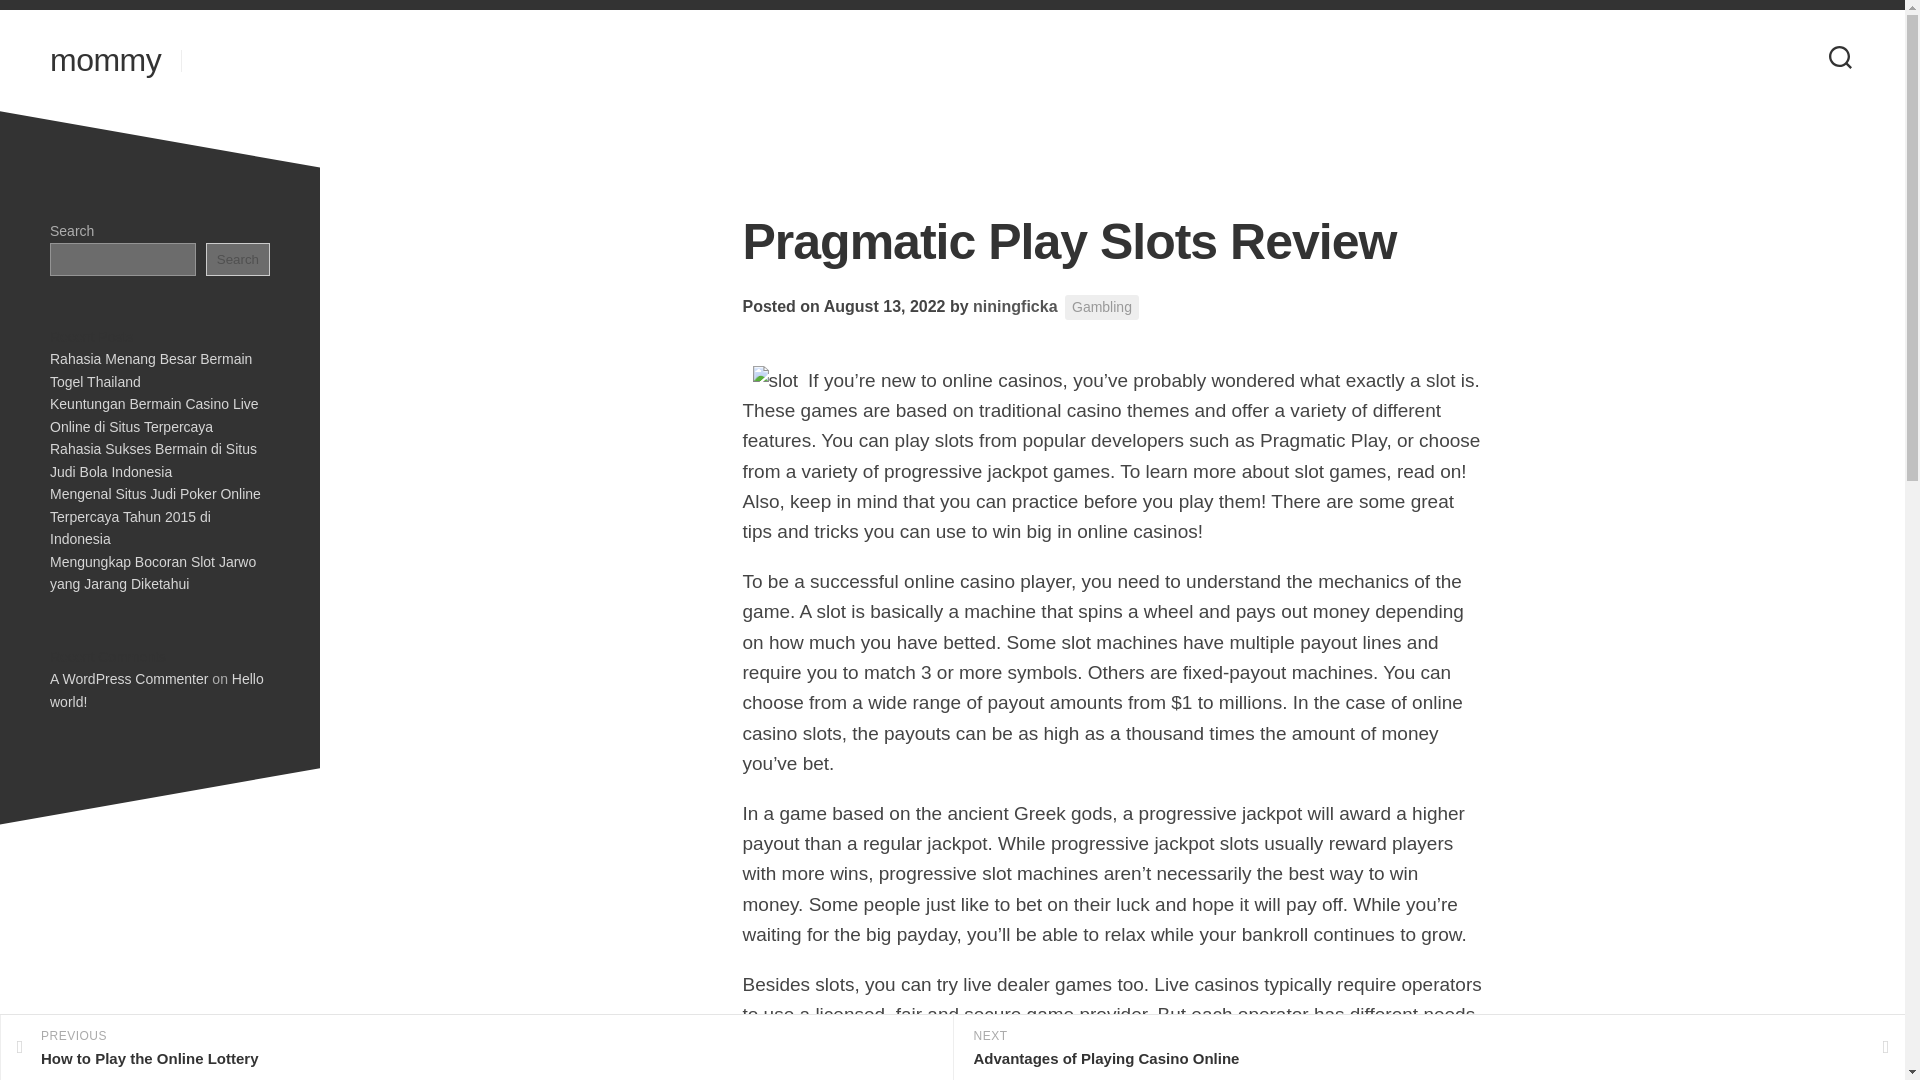 The image size is (1920, 1080). I want to click on Search, so click(238, 258).